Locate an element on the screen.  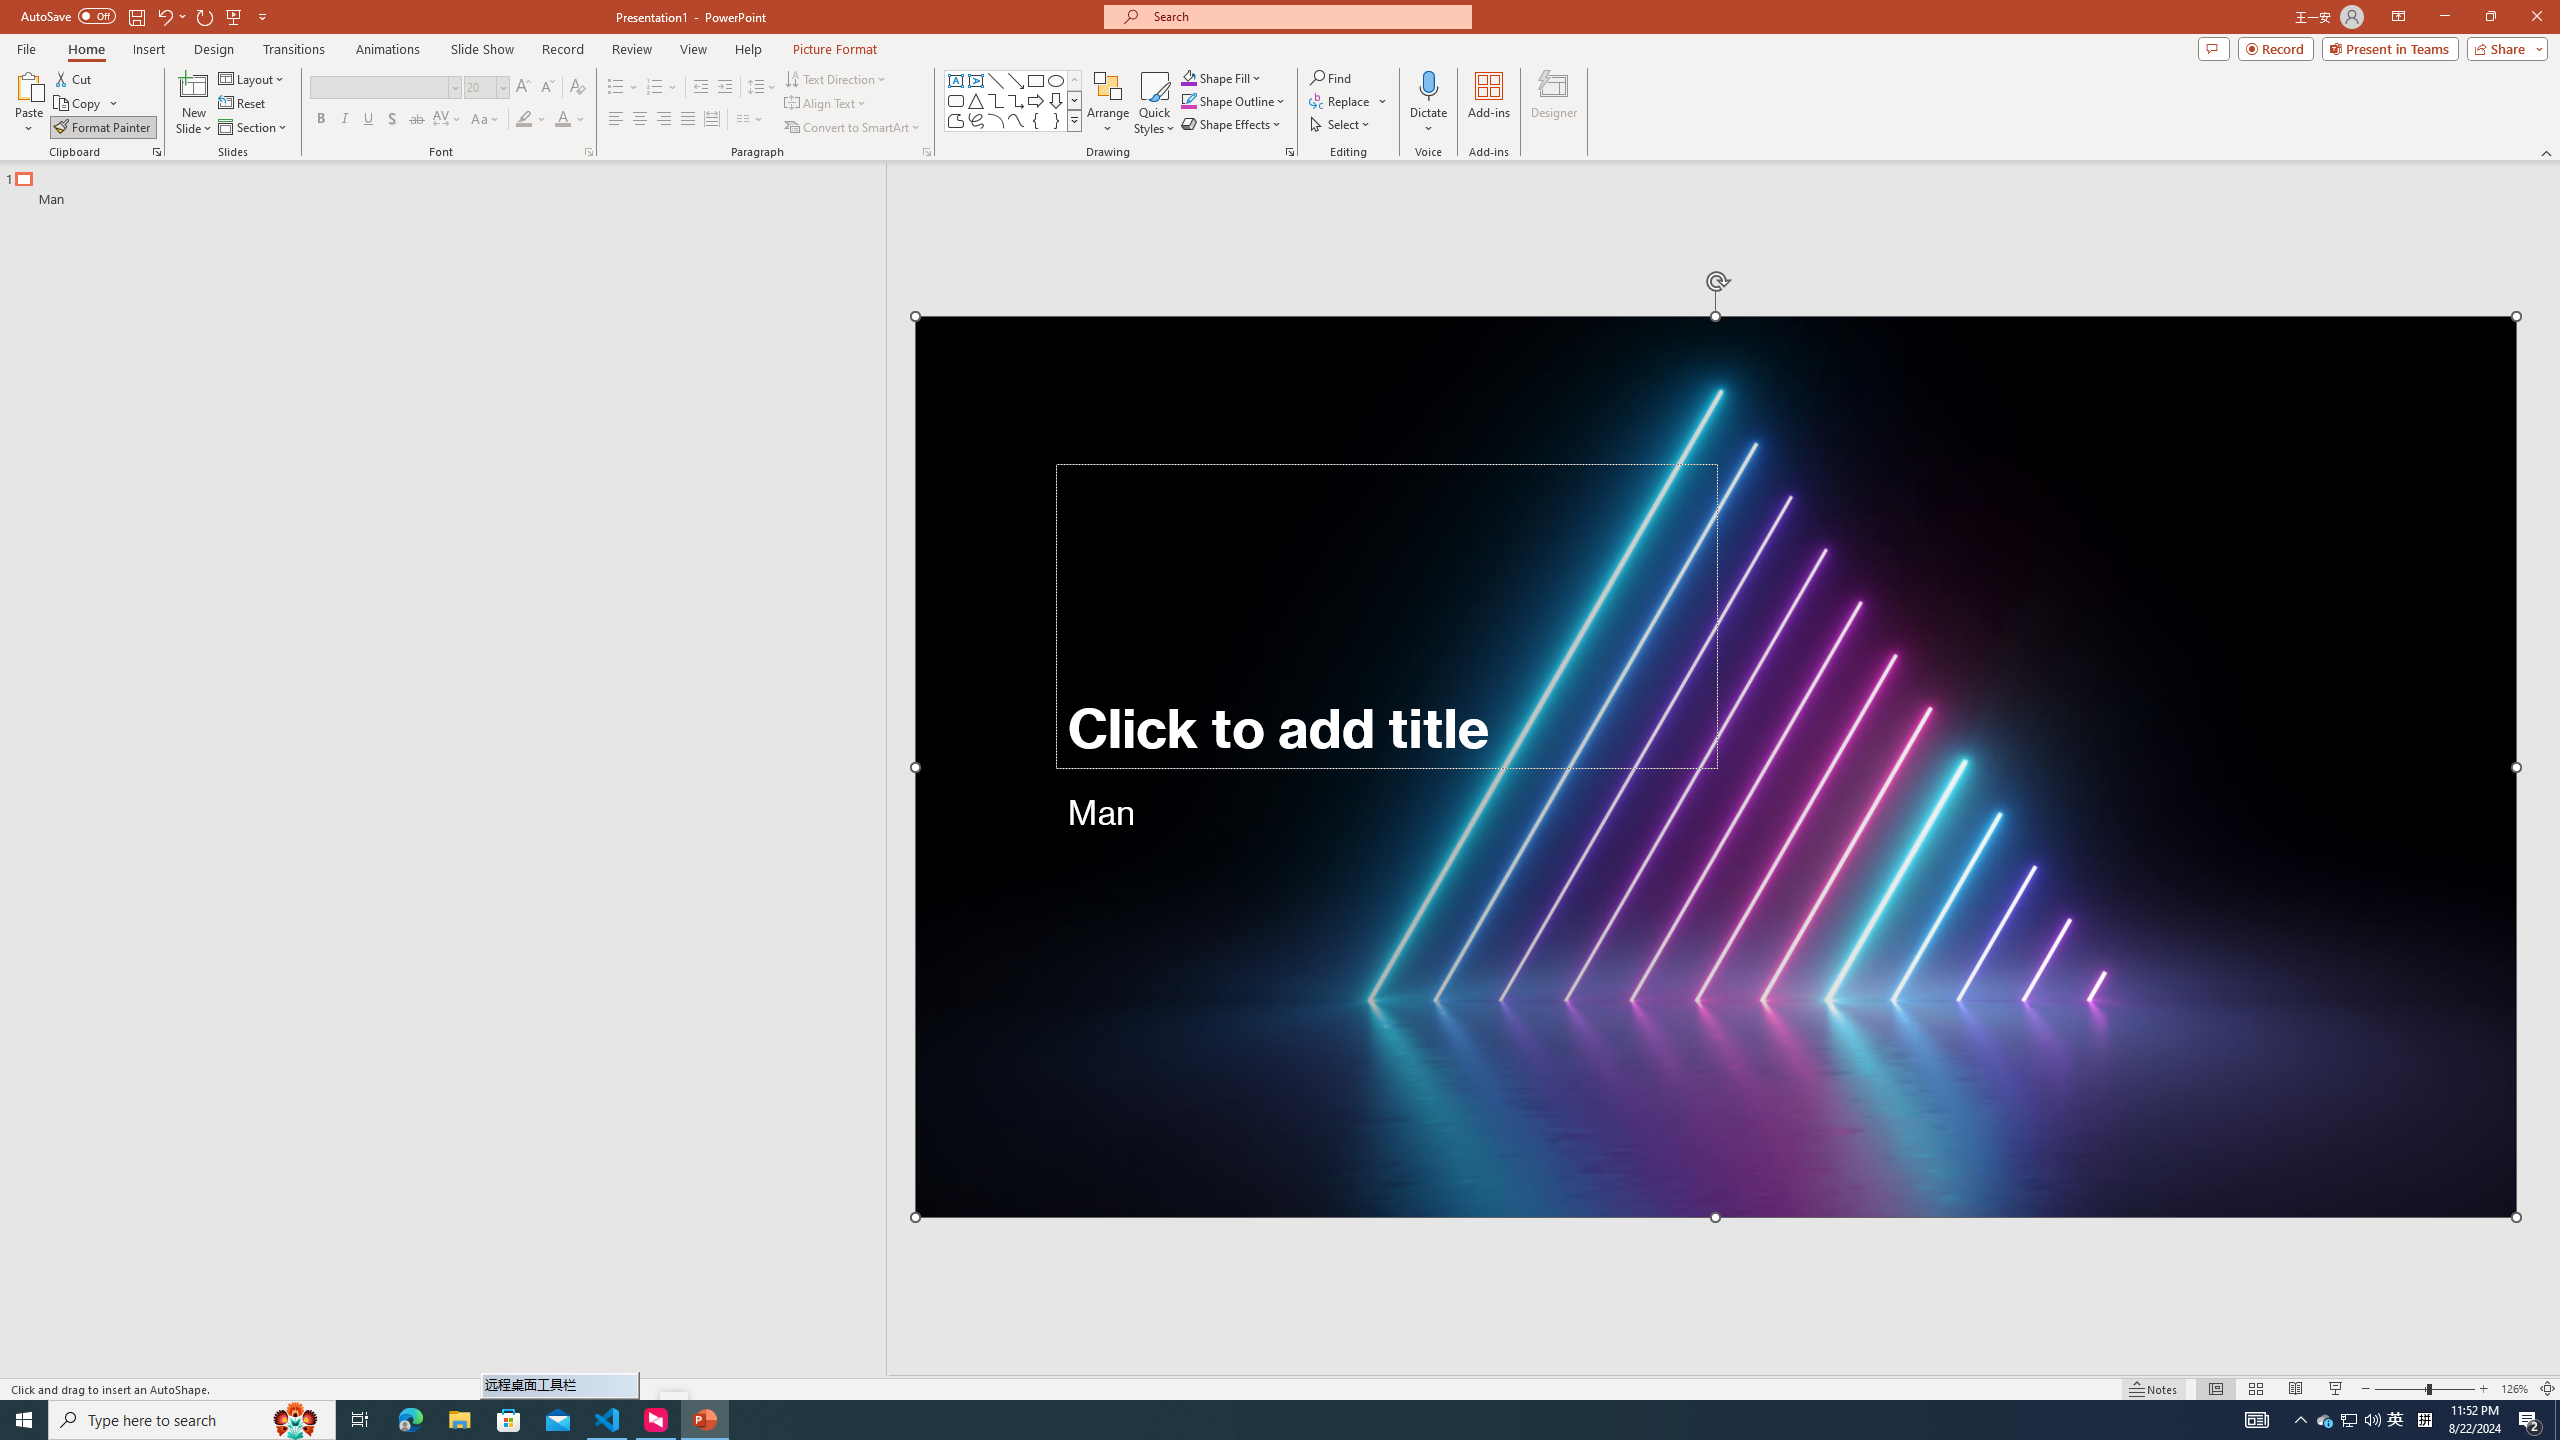
Clear Formatting is located at coordinates (576, 88).